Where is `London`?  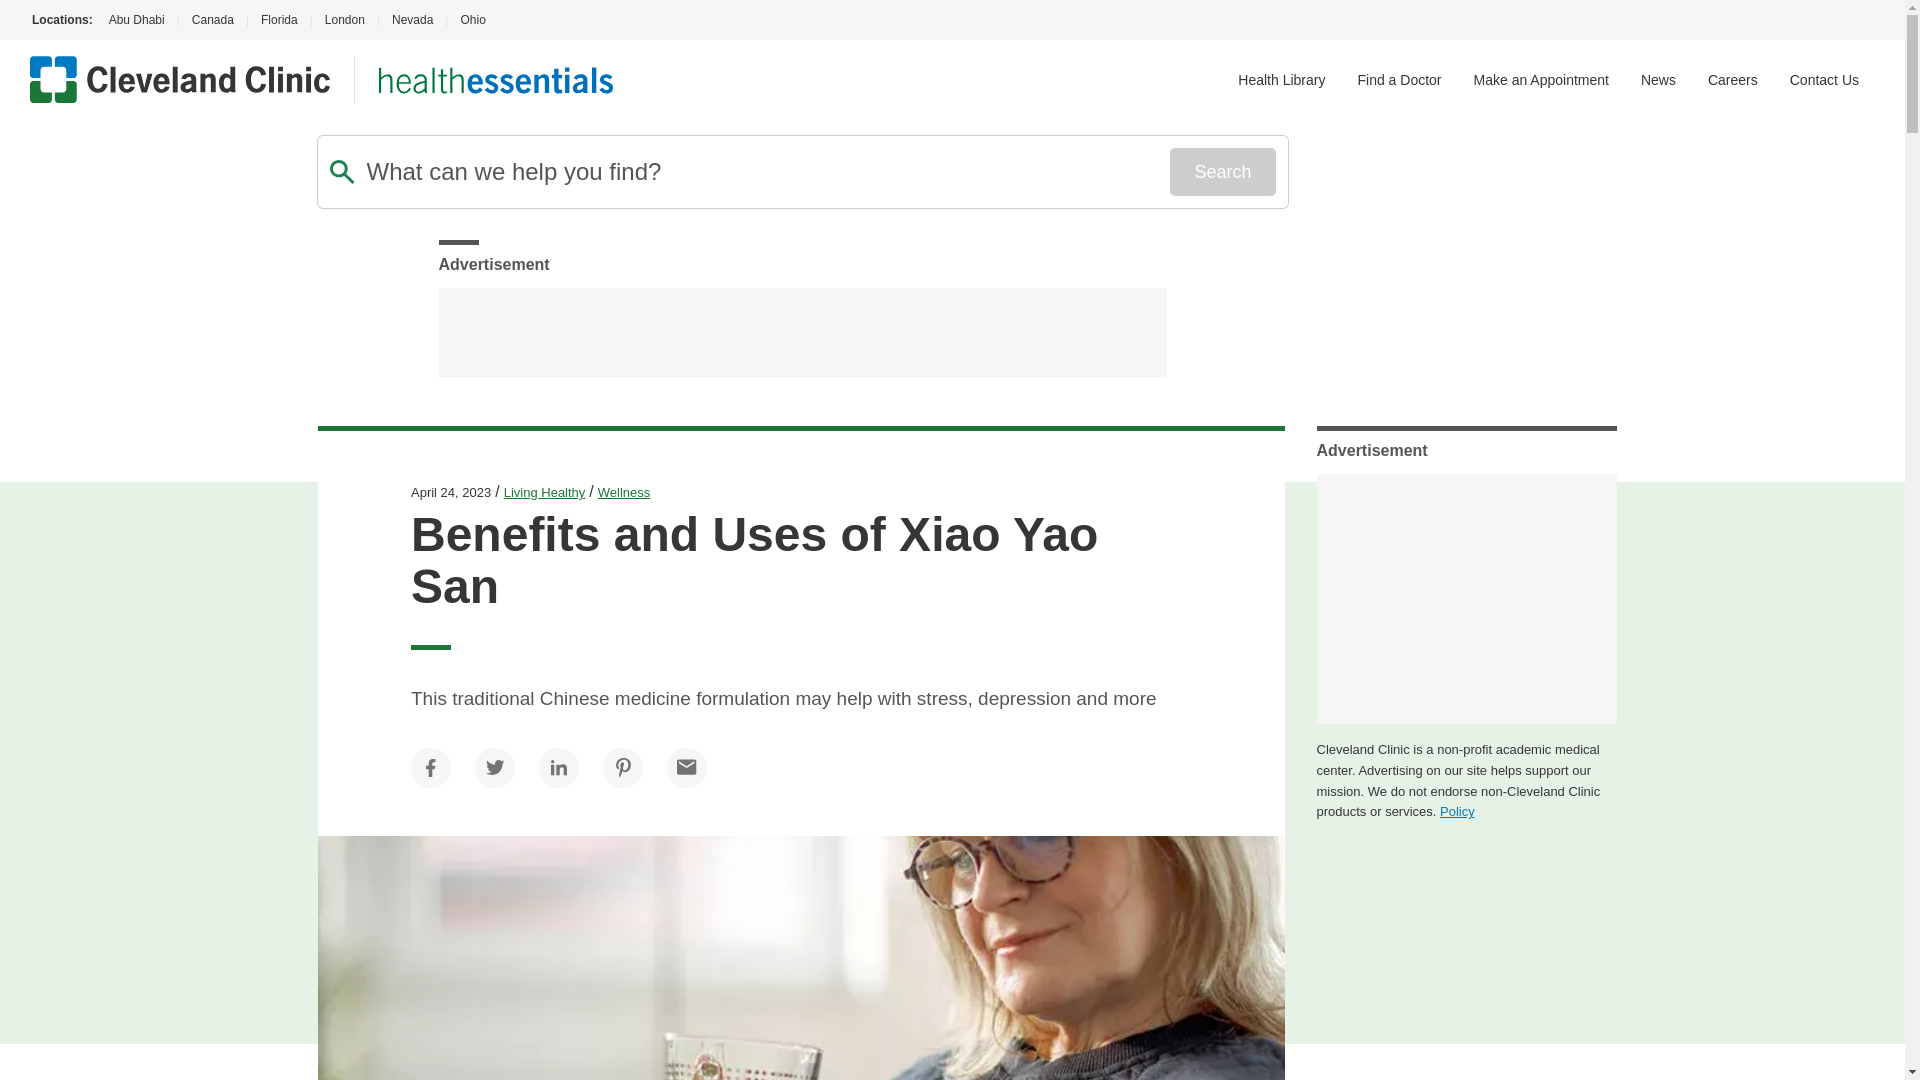 London is located at coordinates (344, 20).